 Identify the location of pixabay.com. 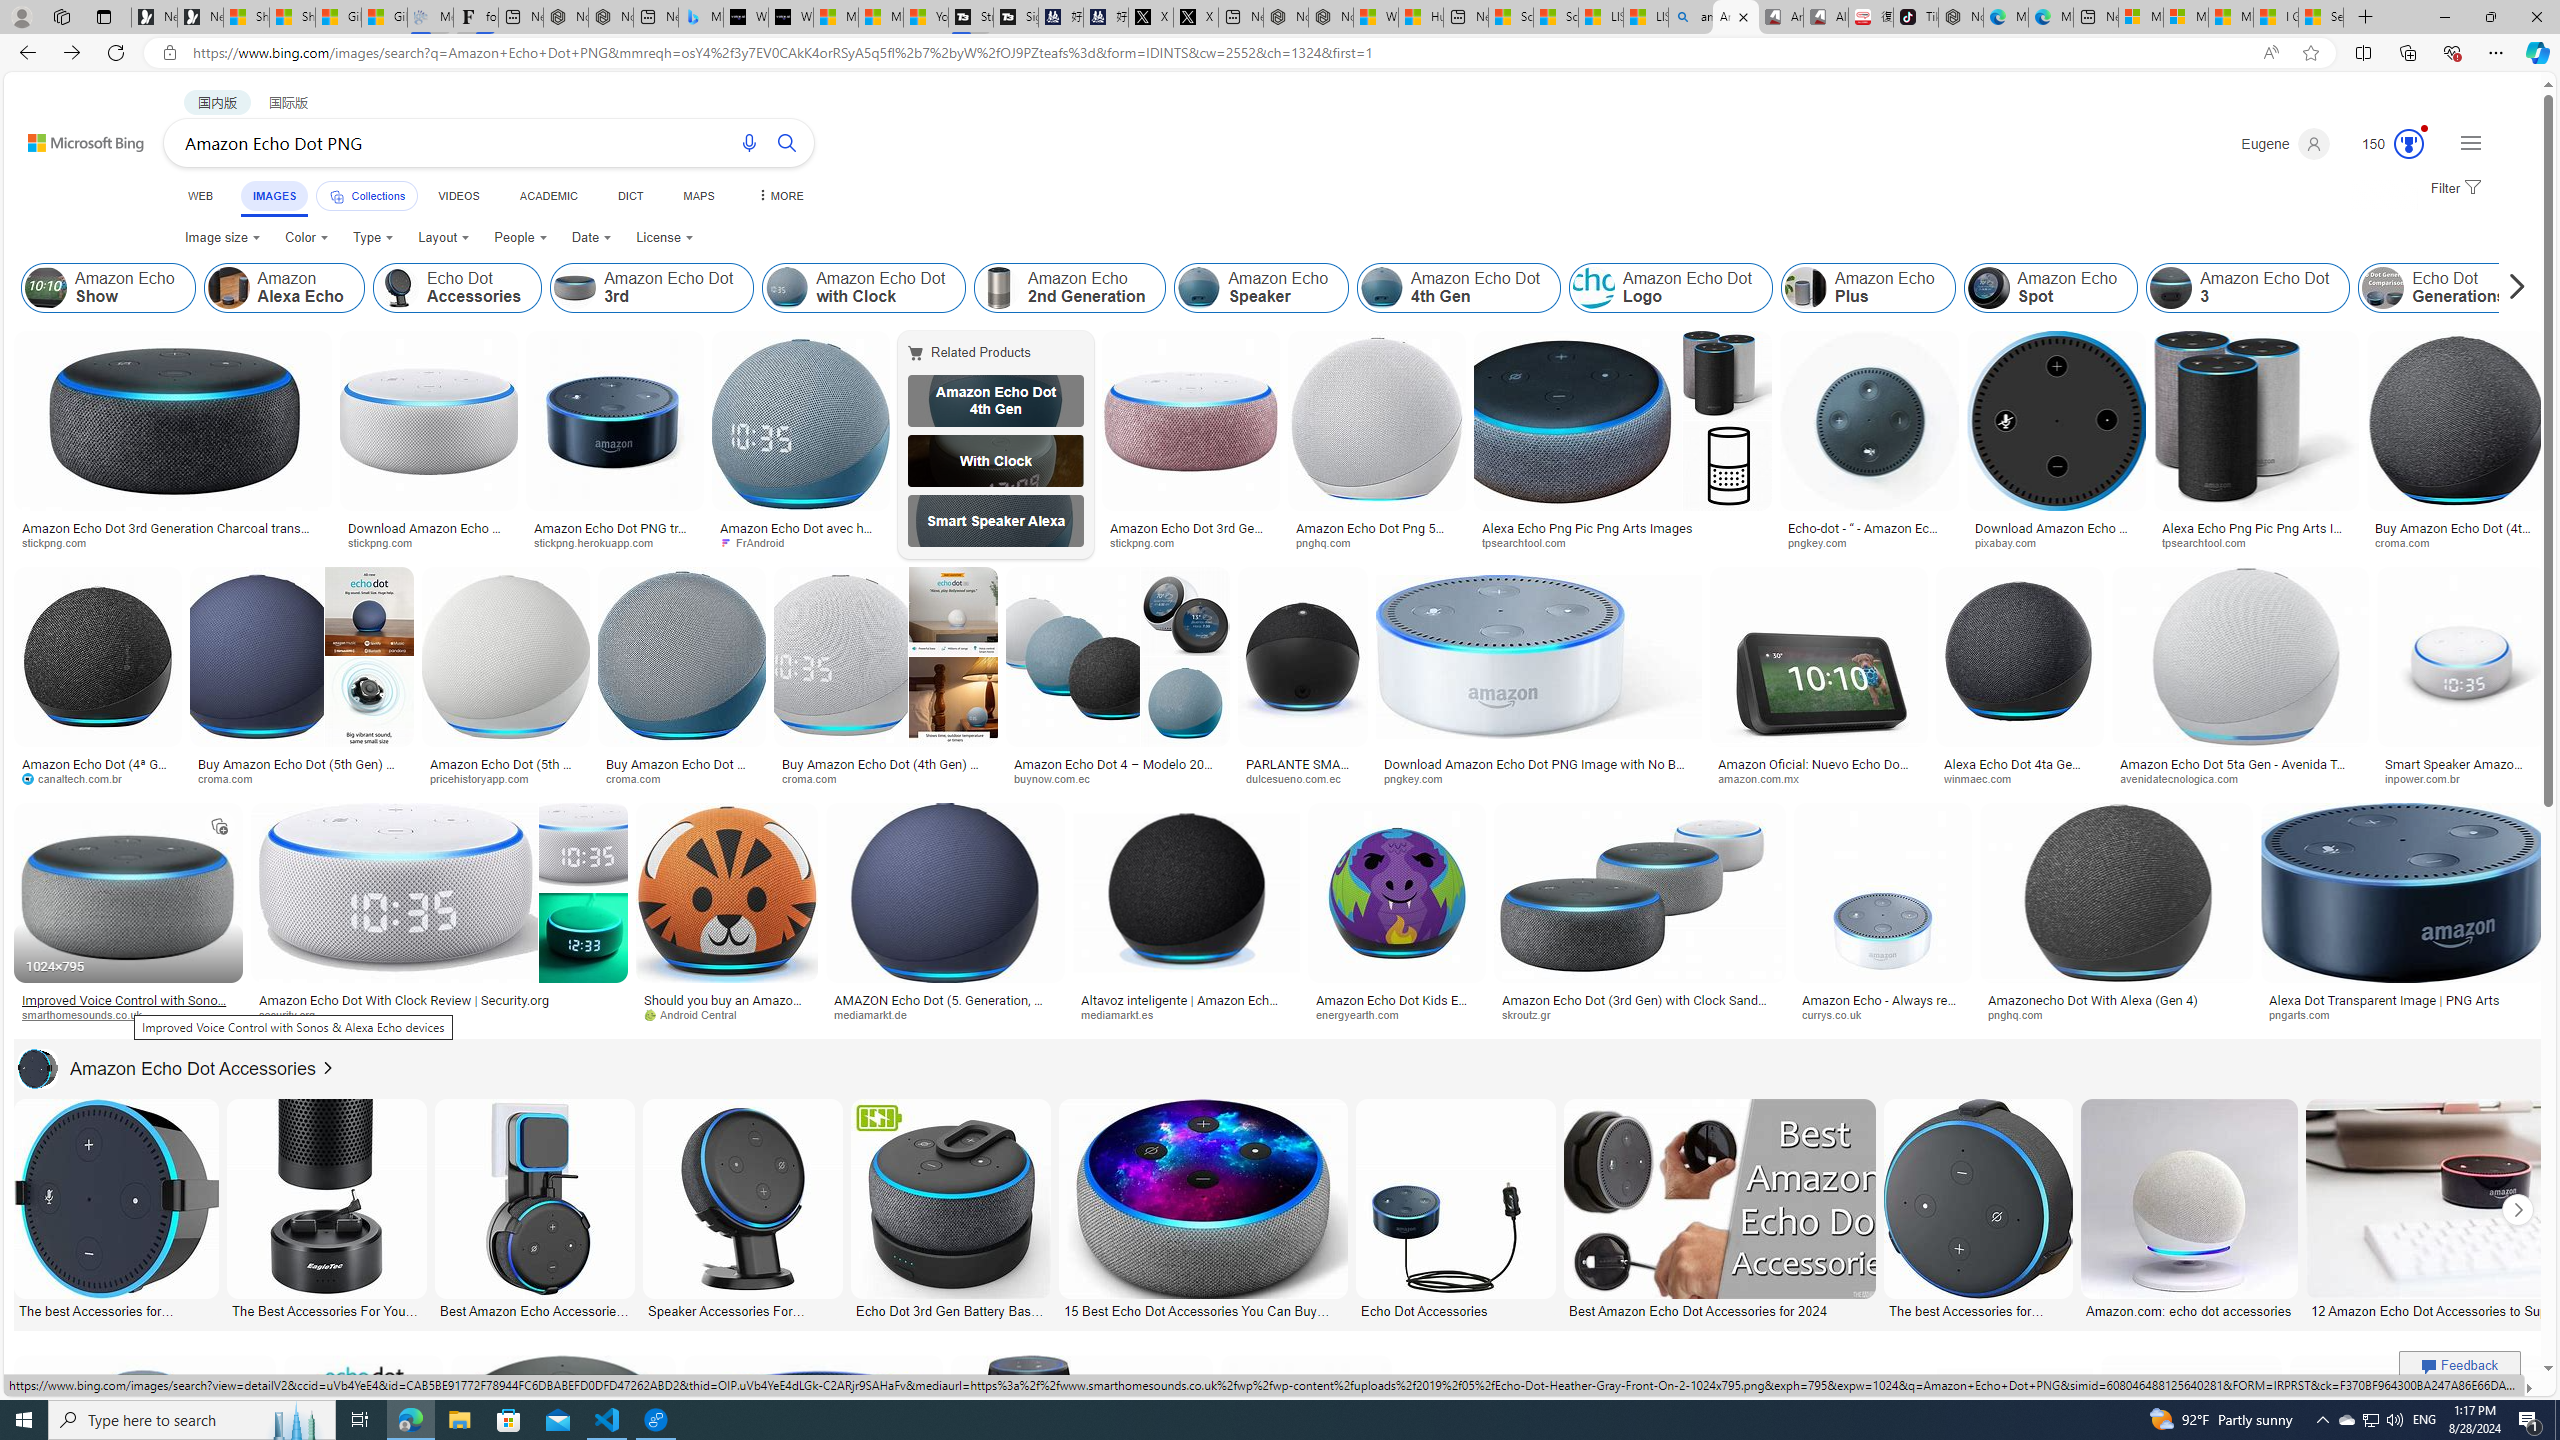
(2055, 543).